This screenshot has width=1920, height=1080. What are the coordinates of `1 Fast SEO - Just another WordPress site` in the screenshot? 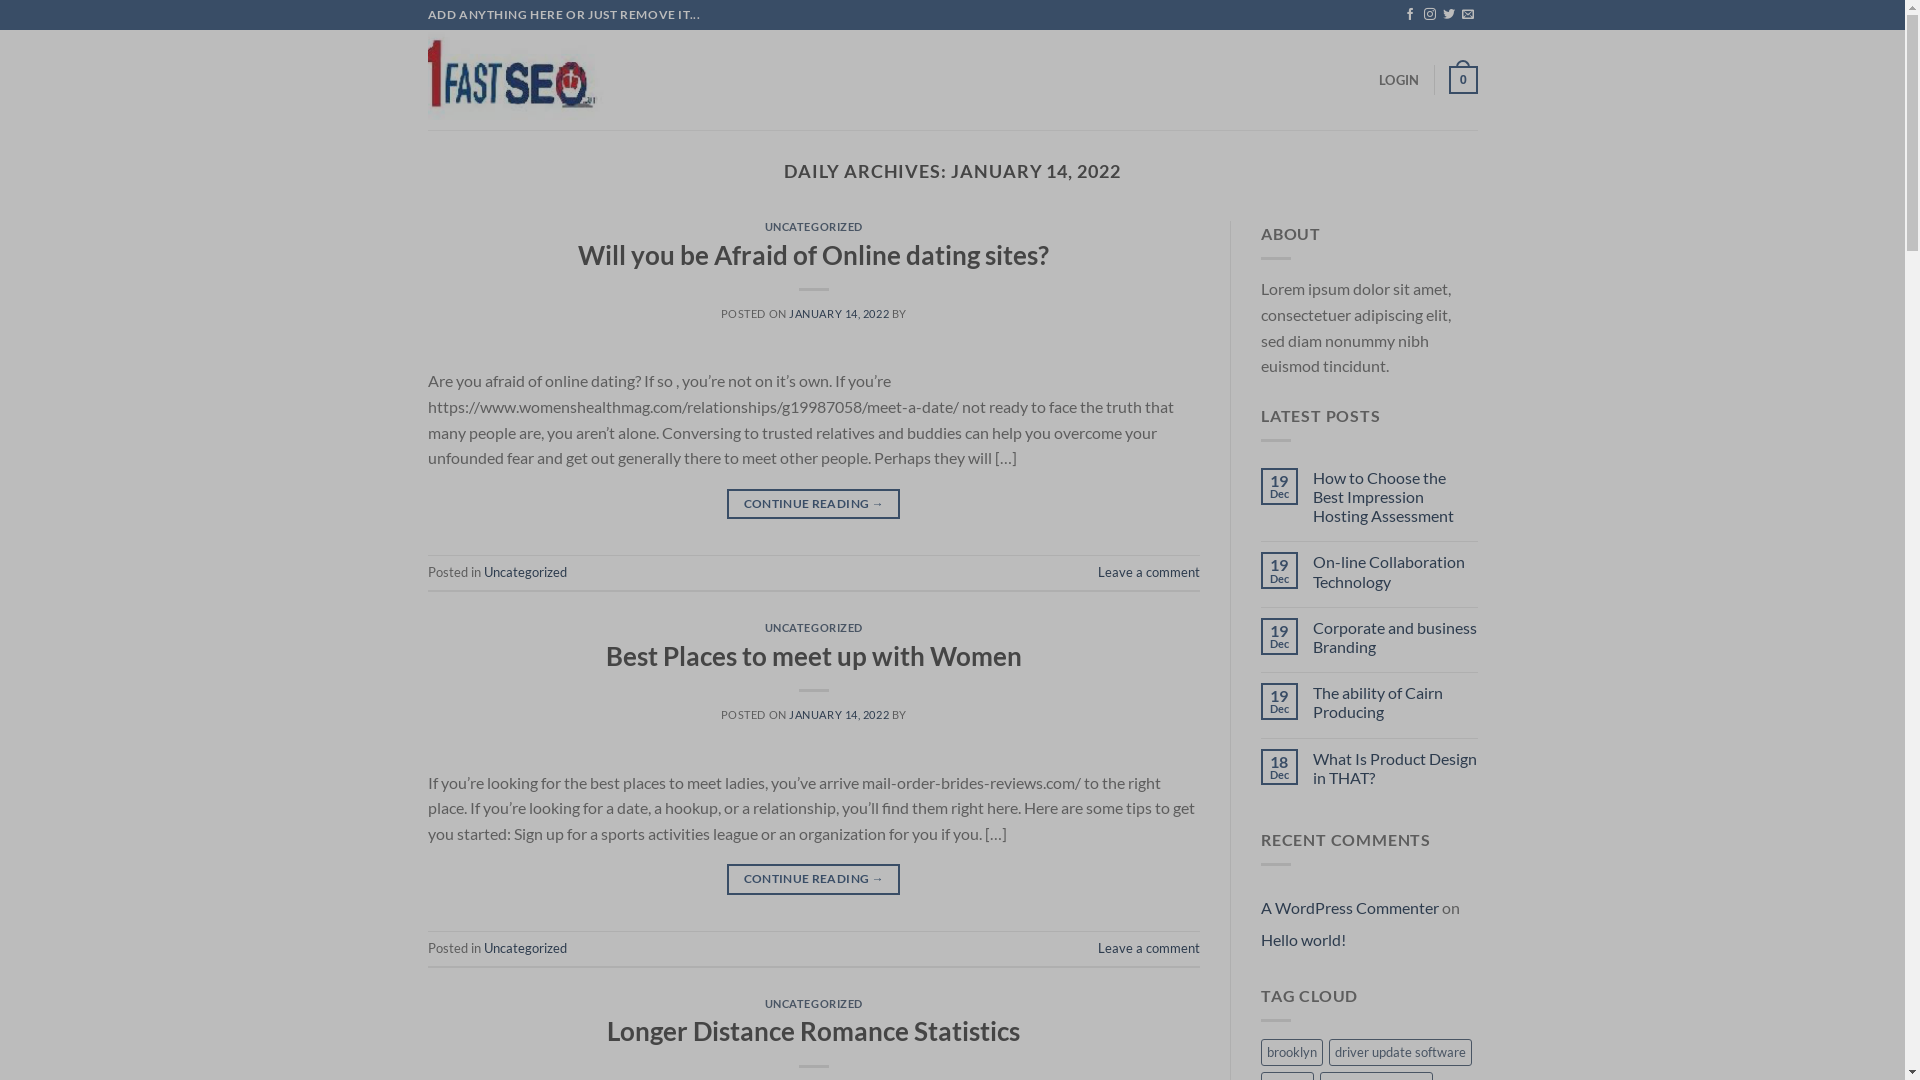 It's located at (528, 80).